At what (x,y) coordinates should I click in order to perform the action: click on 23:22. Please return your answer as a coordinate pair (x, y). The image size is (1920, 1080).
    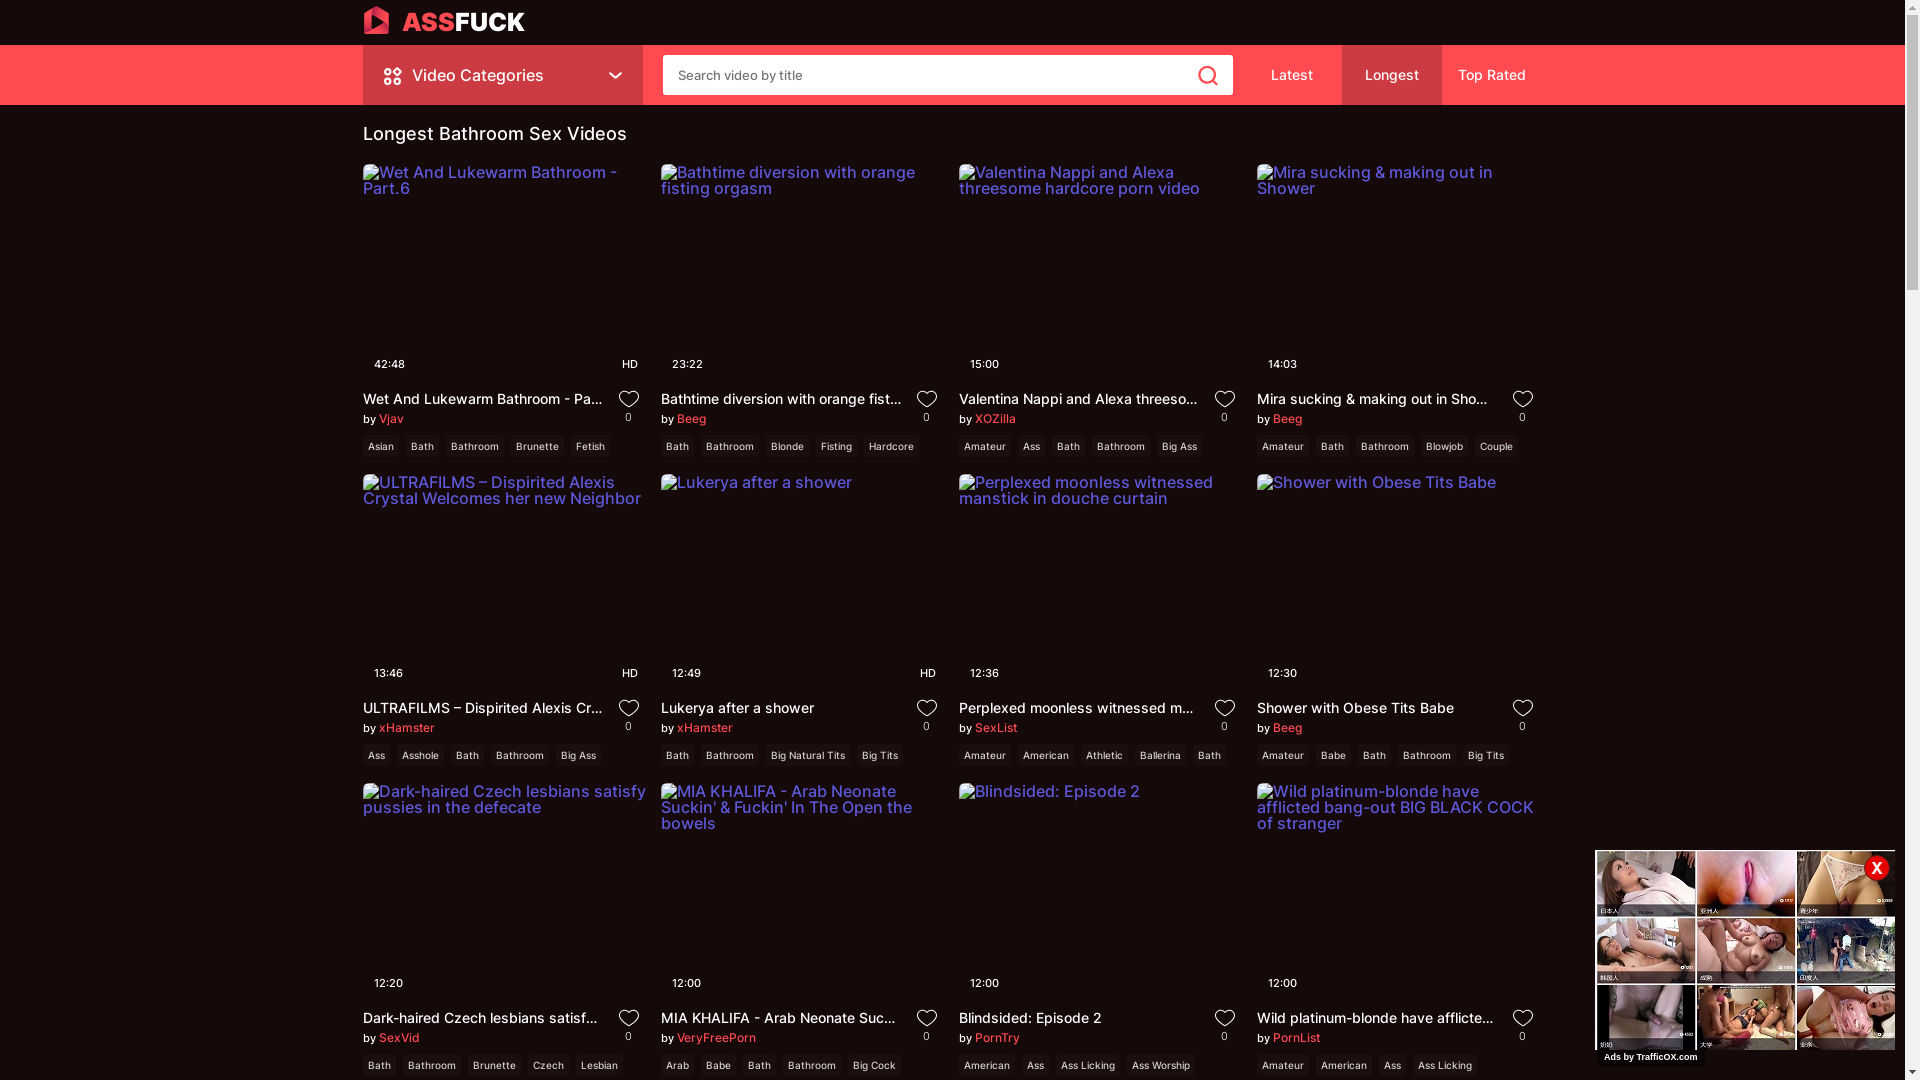
    Looking at the image, I should click on (803, 272).